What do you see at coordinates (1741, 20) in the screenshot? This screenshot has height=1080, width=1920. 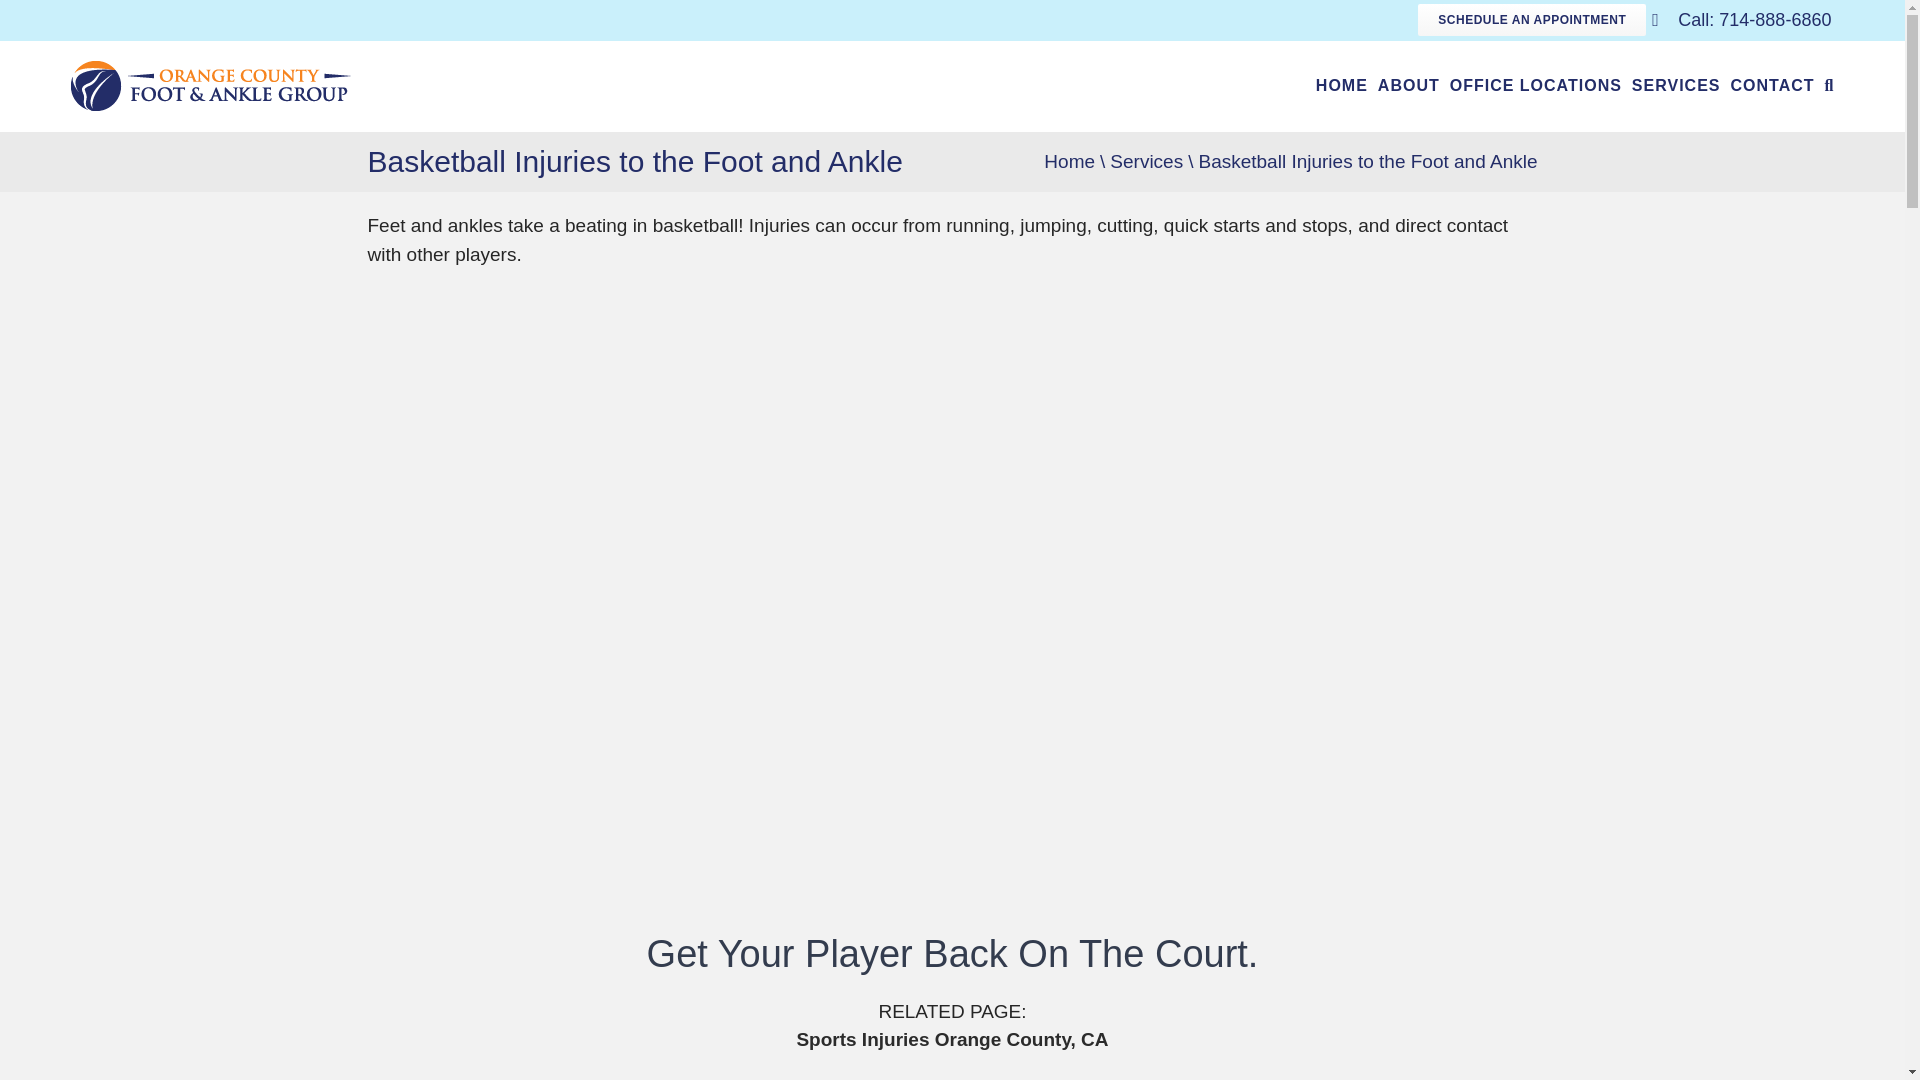 I see `Call: 714-888-6860` at bounding box center [1741, 20].